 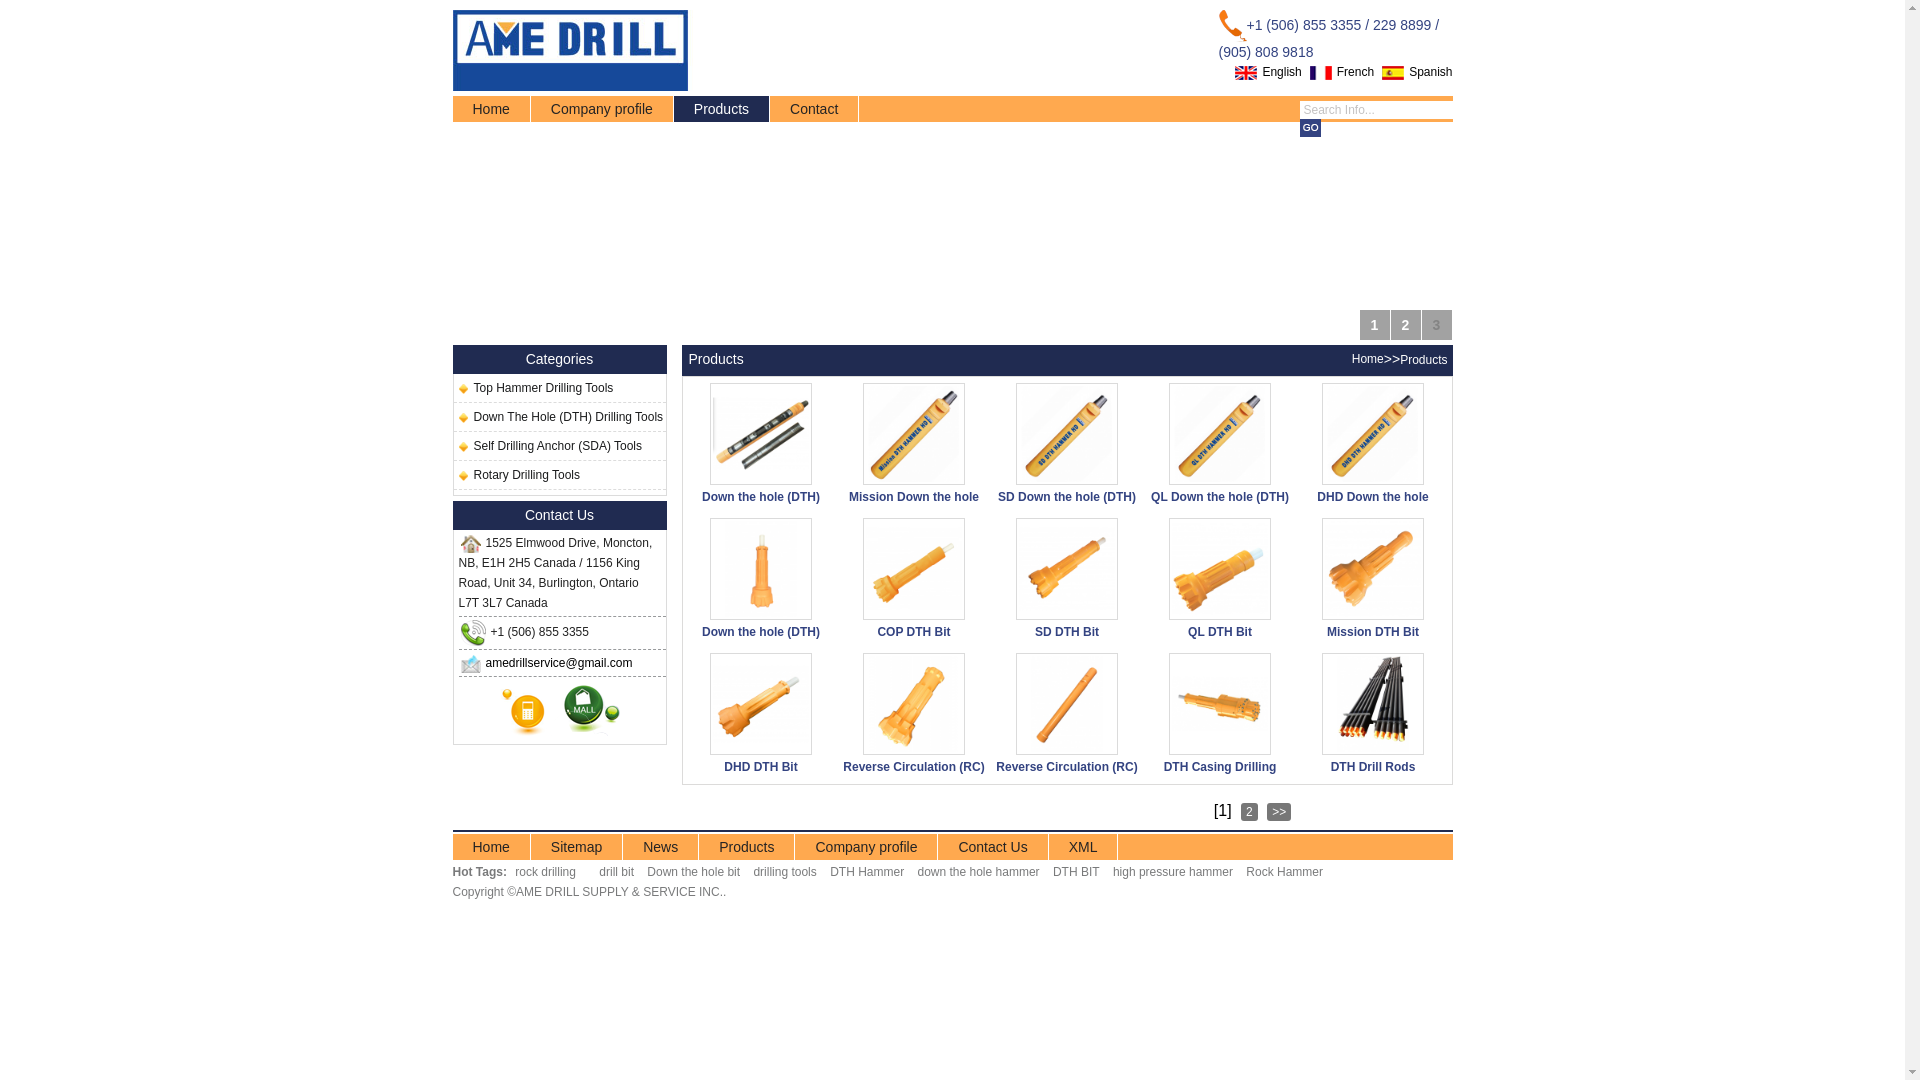 What do you see at coordinates (1218, 496) in the screenshot?
I see `QL Down the hole (DTH) Hammers` at bounding box center [1218, 496].